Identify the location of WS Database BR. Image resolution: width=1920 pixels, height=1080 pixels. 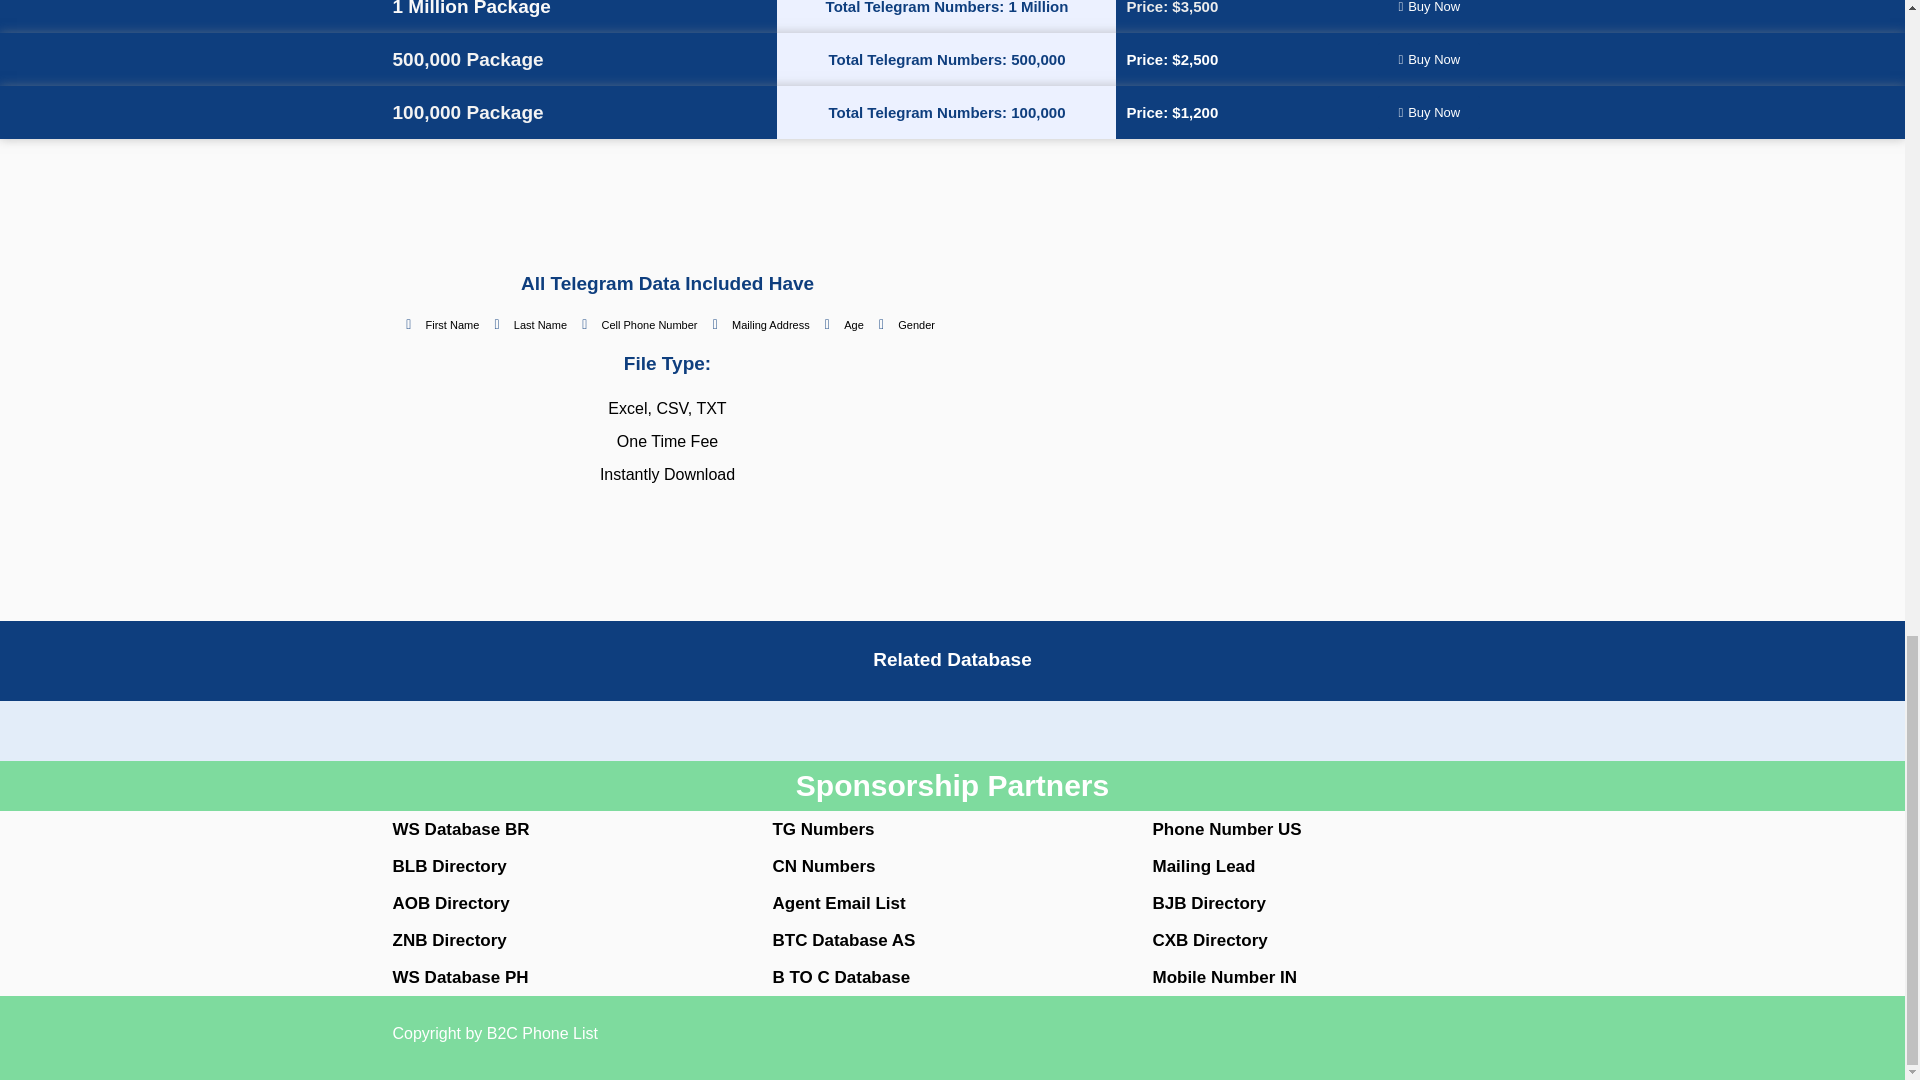
(460, 829).